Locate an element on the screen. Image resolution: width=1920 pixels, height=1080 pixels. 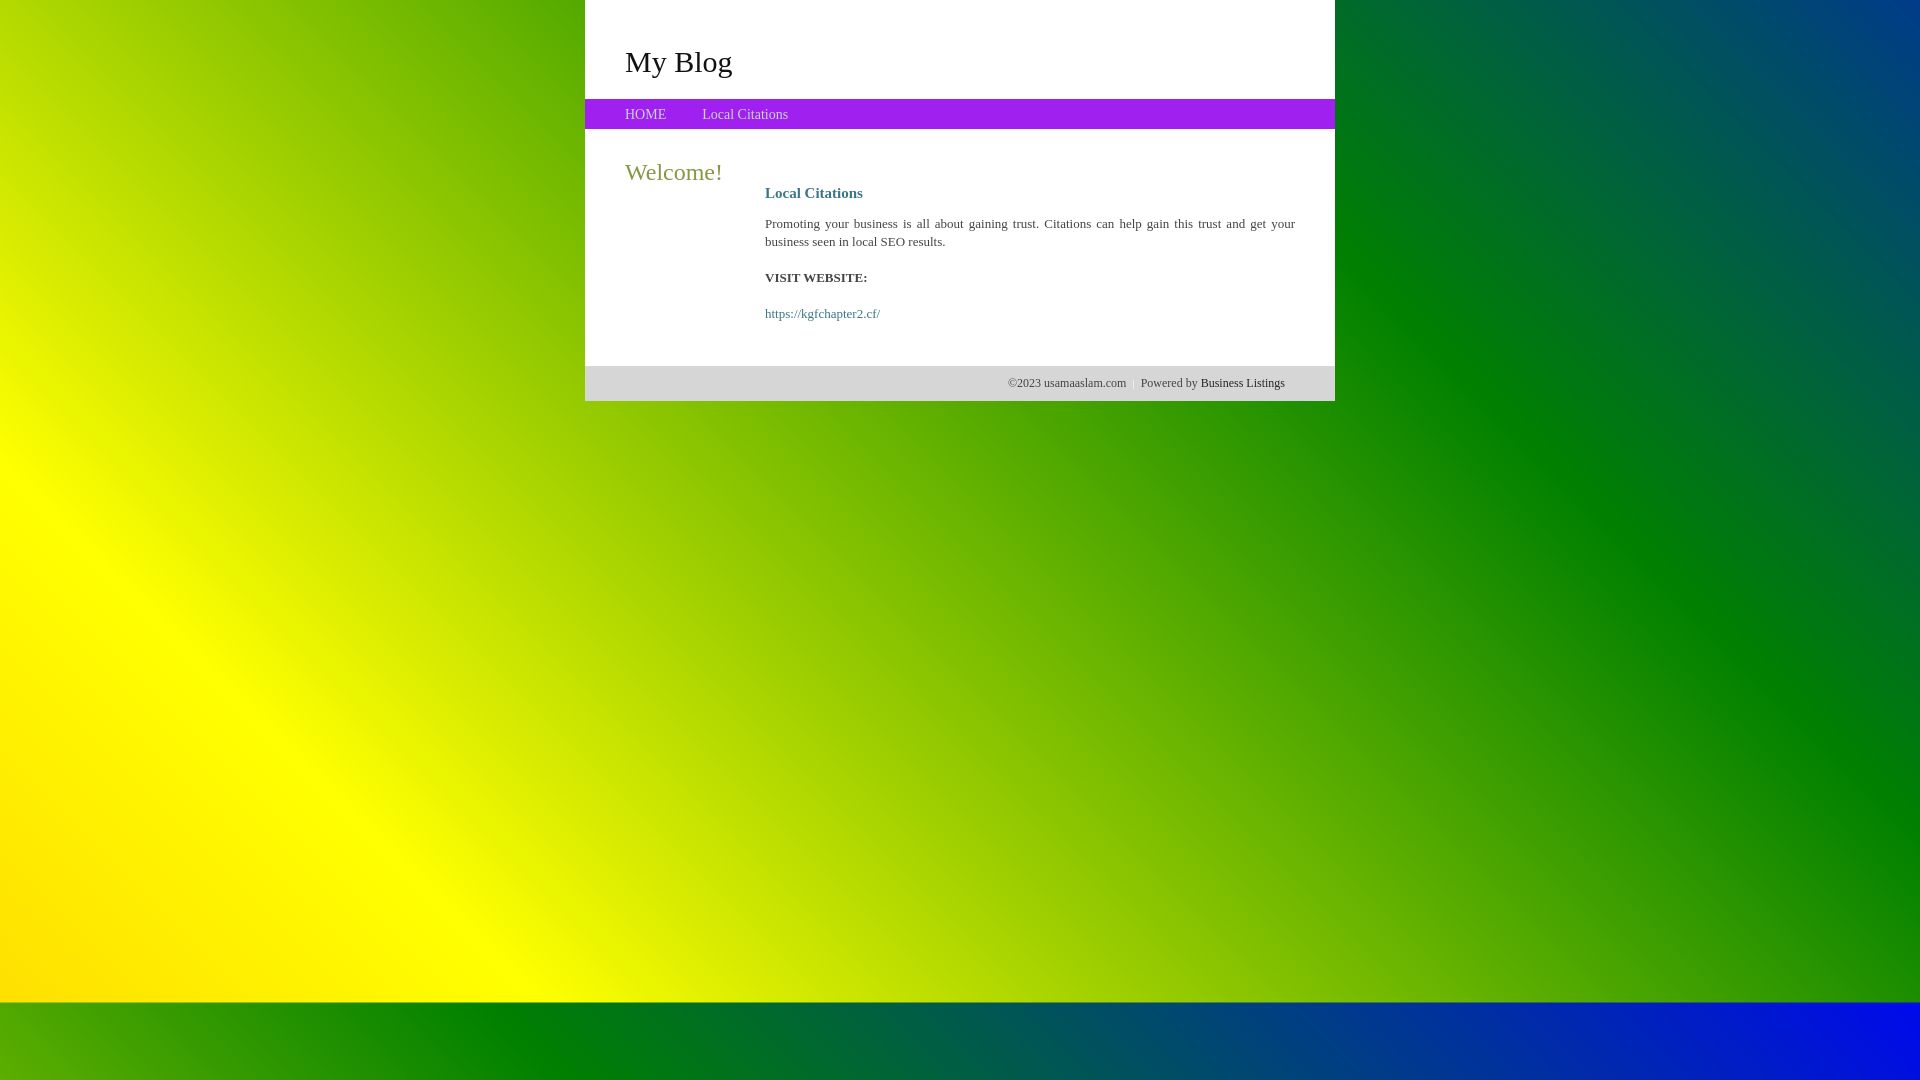
Business Listings is located at coordinates (1243, 383).